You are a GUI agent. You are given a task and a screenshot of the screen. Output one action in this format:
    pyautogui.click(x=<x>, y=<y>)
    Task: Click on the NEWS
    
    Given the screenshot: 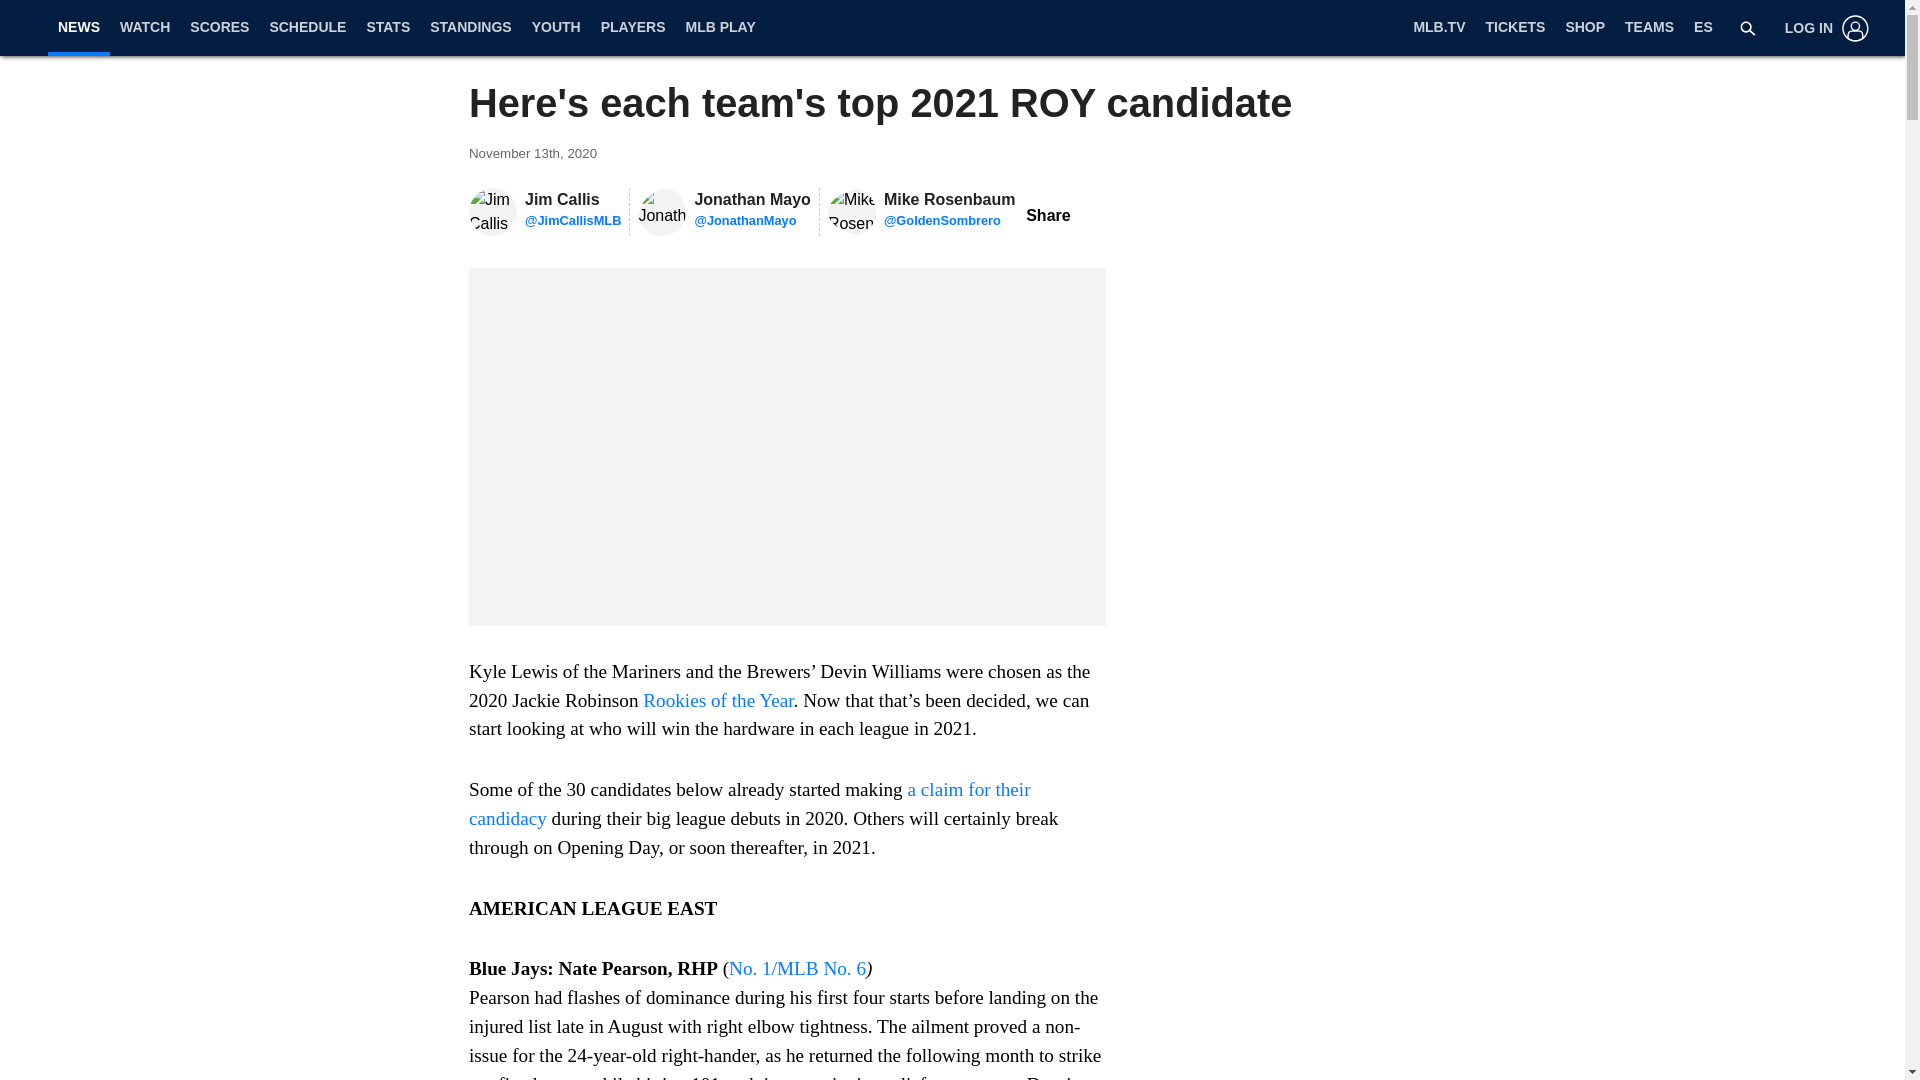 What is the action you would take?
    pyautogui.click(x=78, y=26)
    